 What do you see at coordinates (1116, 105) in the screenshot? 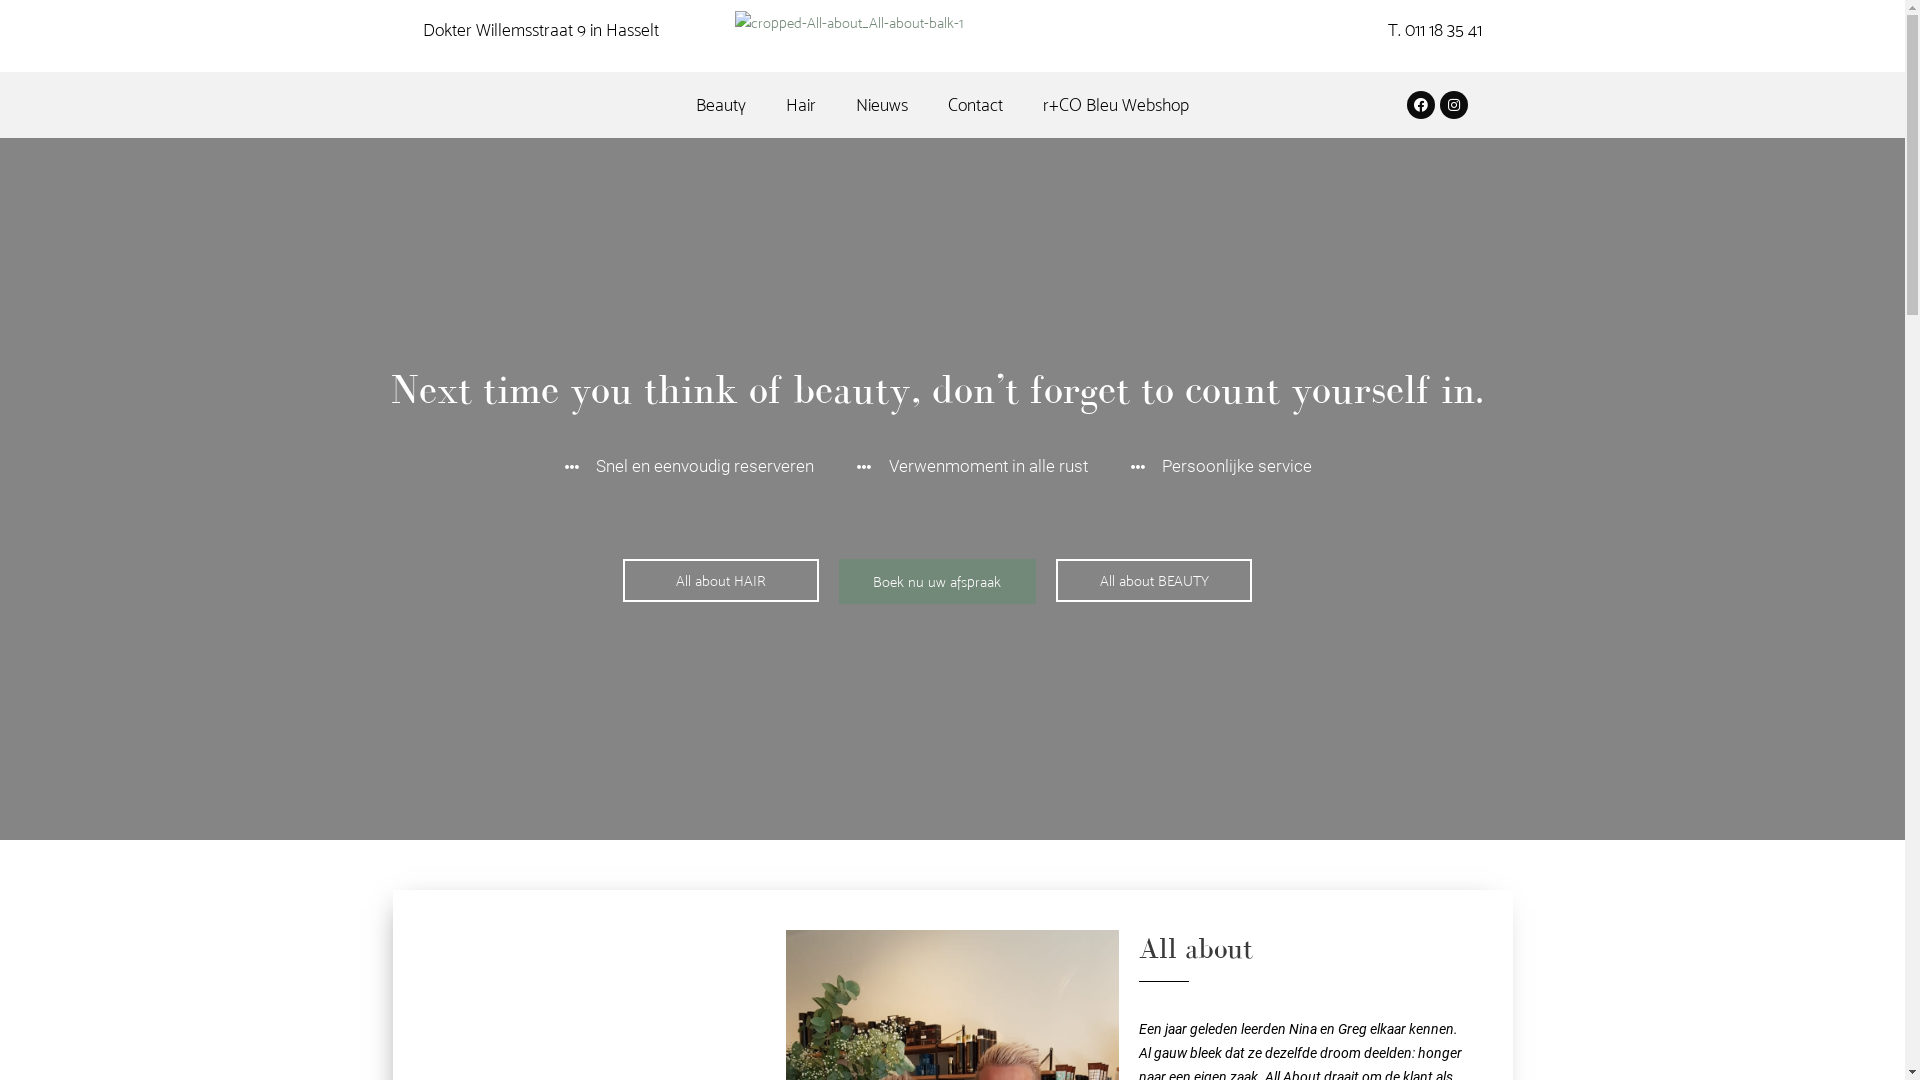
I see `r+CO Bleu Webshop` at bounding box center [1116, 105].